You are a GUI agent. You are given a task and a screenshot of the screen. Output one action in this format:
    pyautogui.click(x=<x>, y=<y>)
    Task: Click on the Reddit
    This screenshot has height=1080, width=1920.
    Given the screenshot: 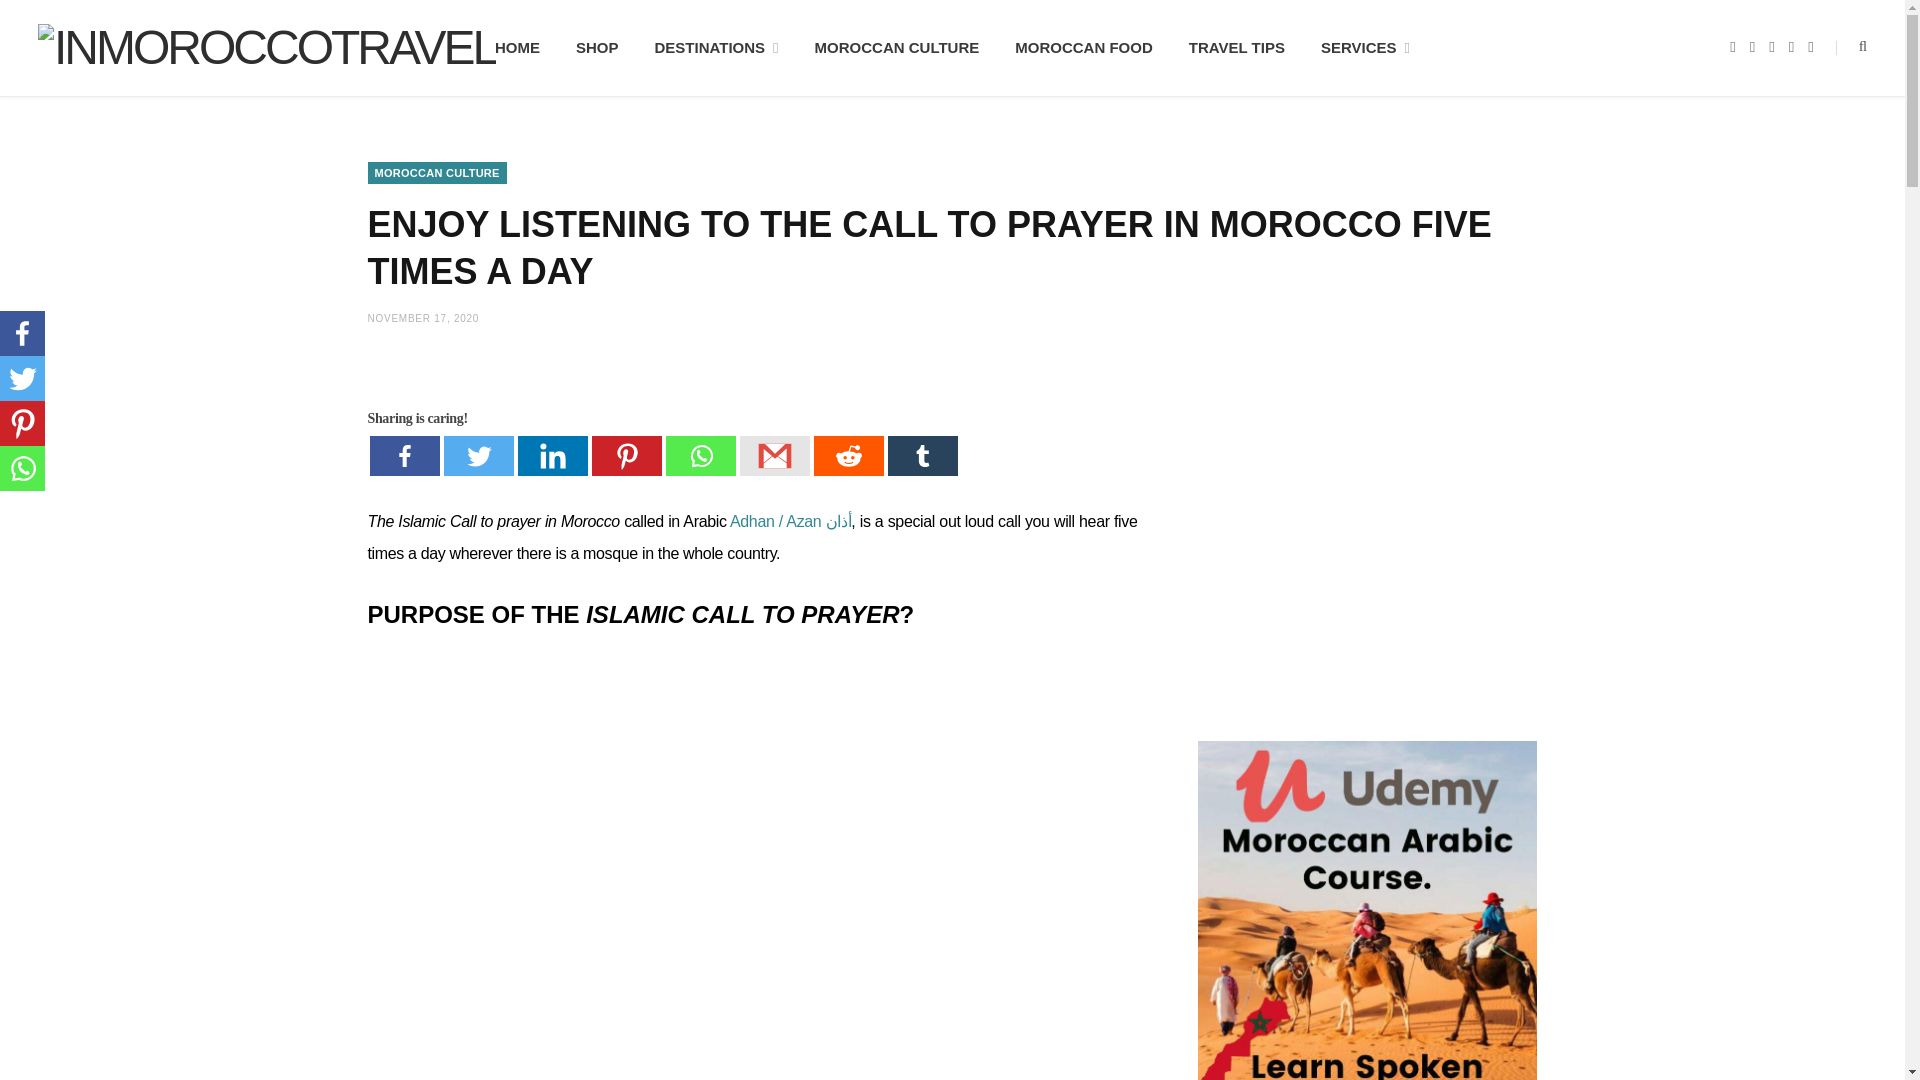 What is the action you would take?
    pyautogui.click(x=848, y=456)
    